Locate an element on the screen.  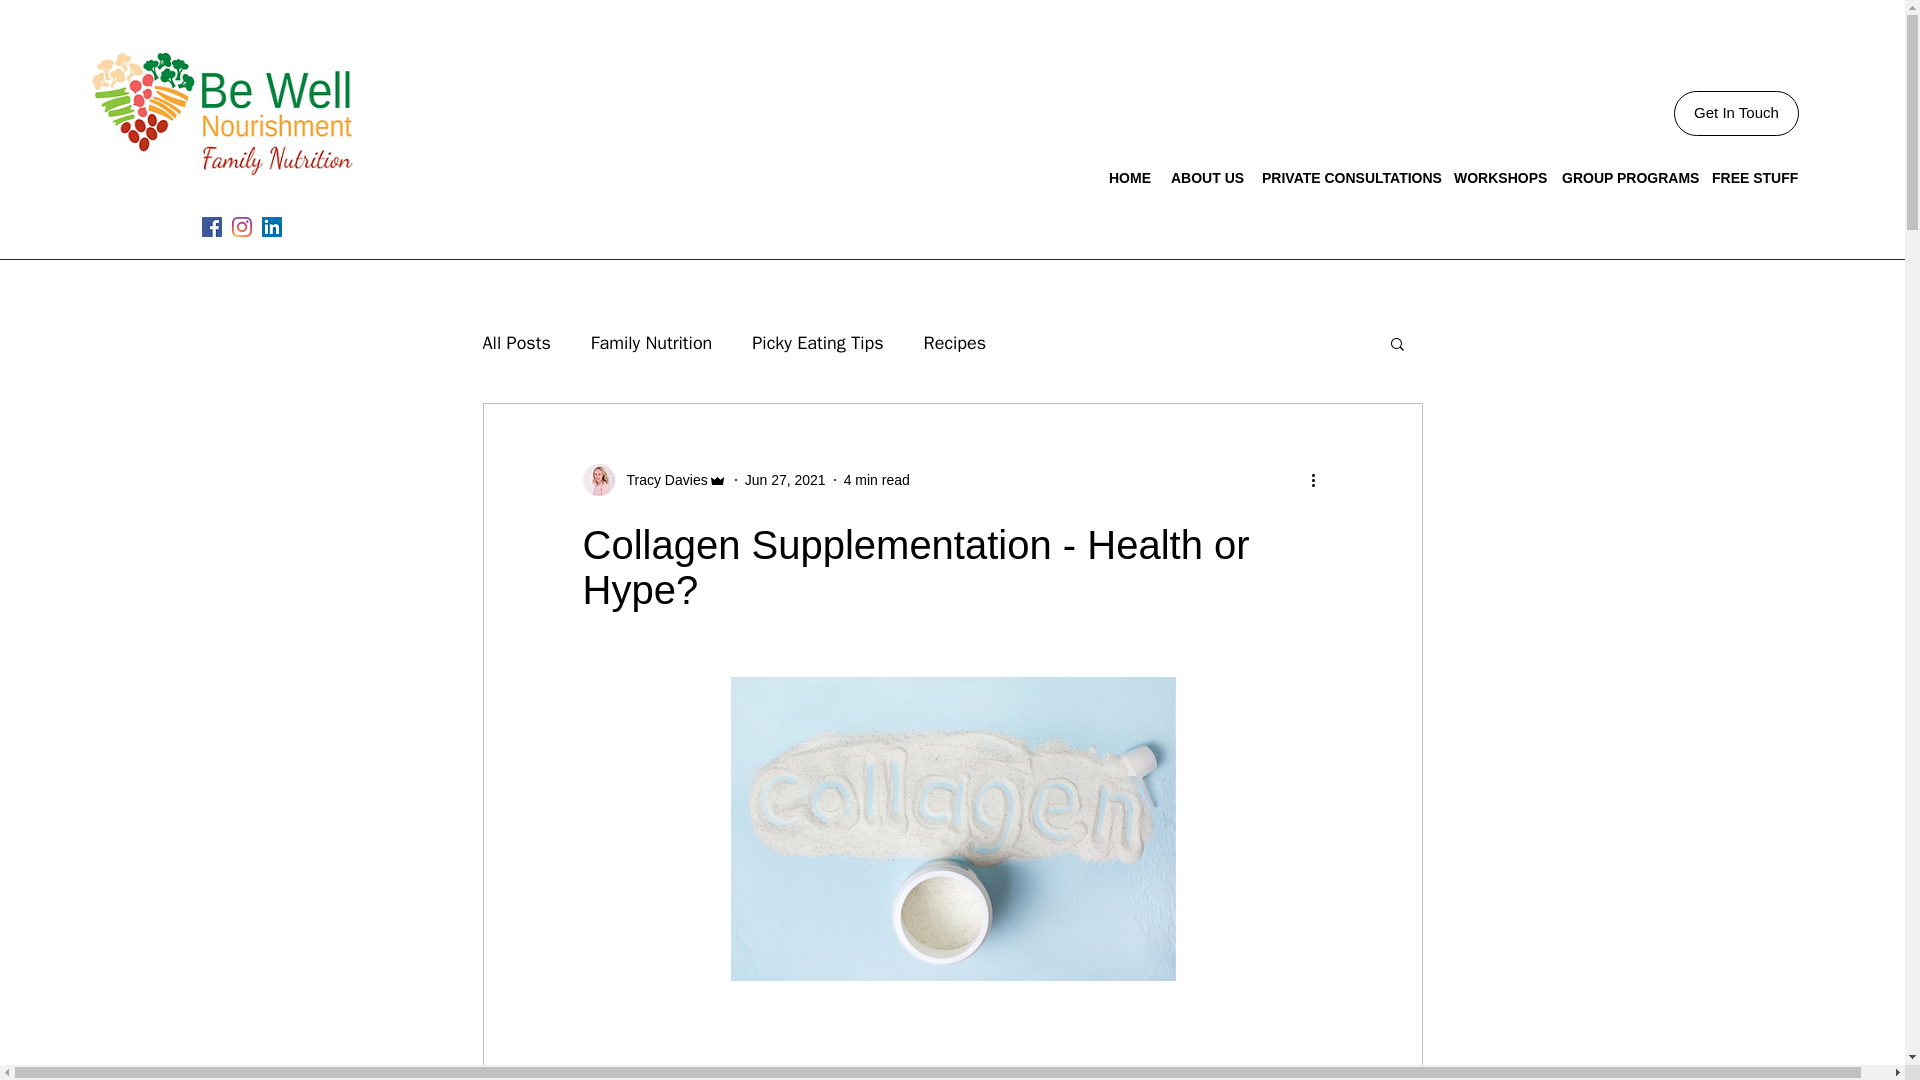
All Posts is located at coordinates (515, 342).